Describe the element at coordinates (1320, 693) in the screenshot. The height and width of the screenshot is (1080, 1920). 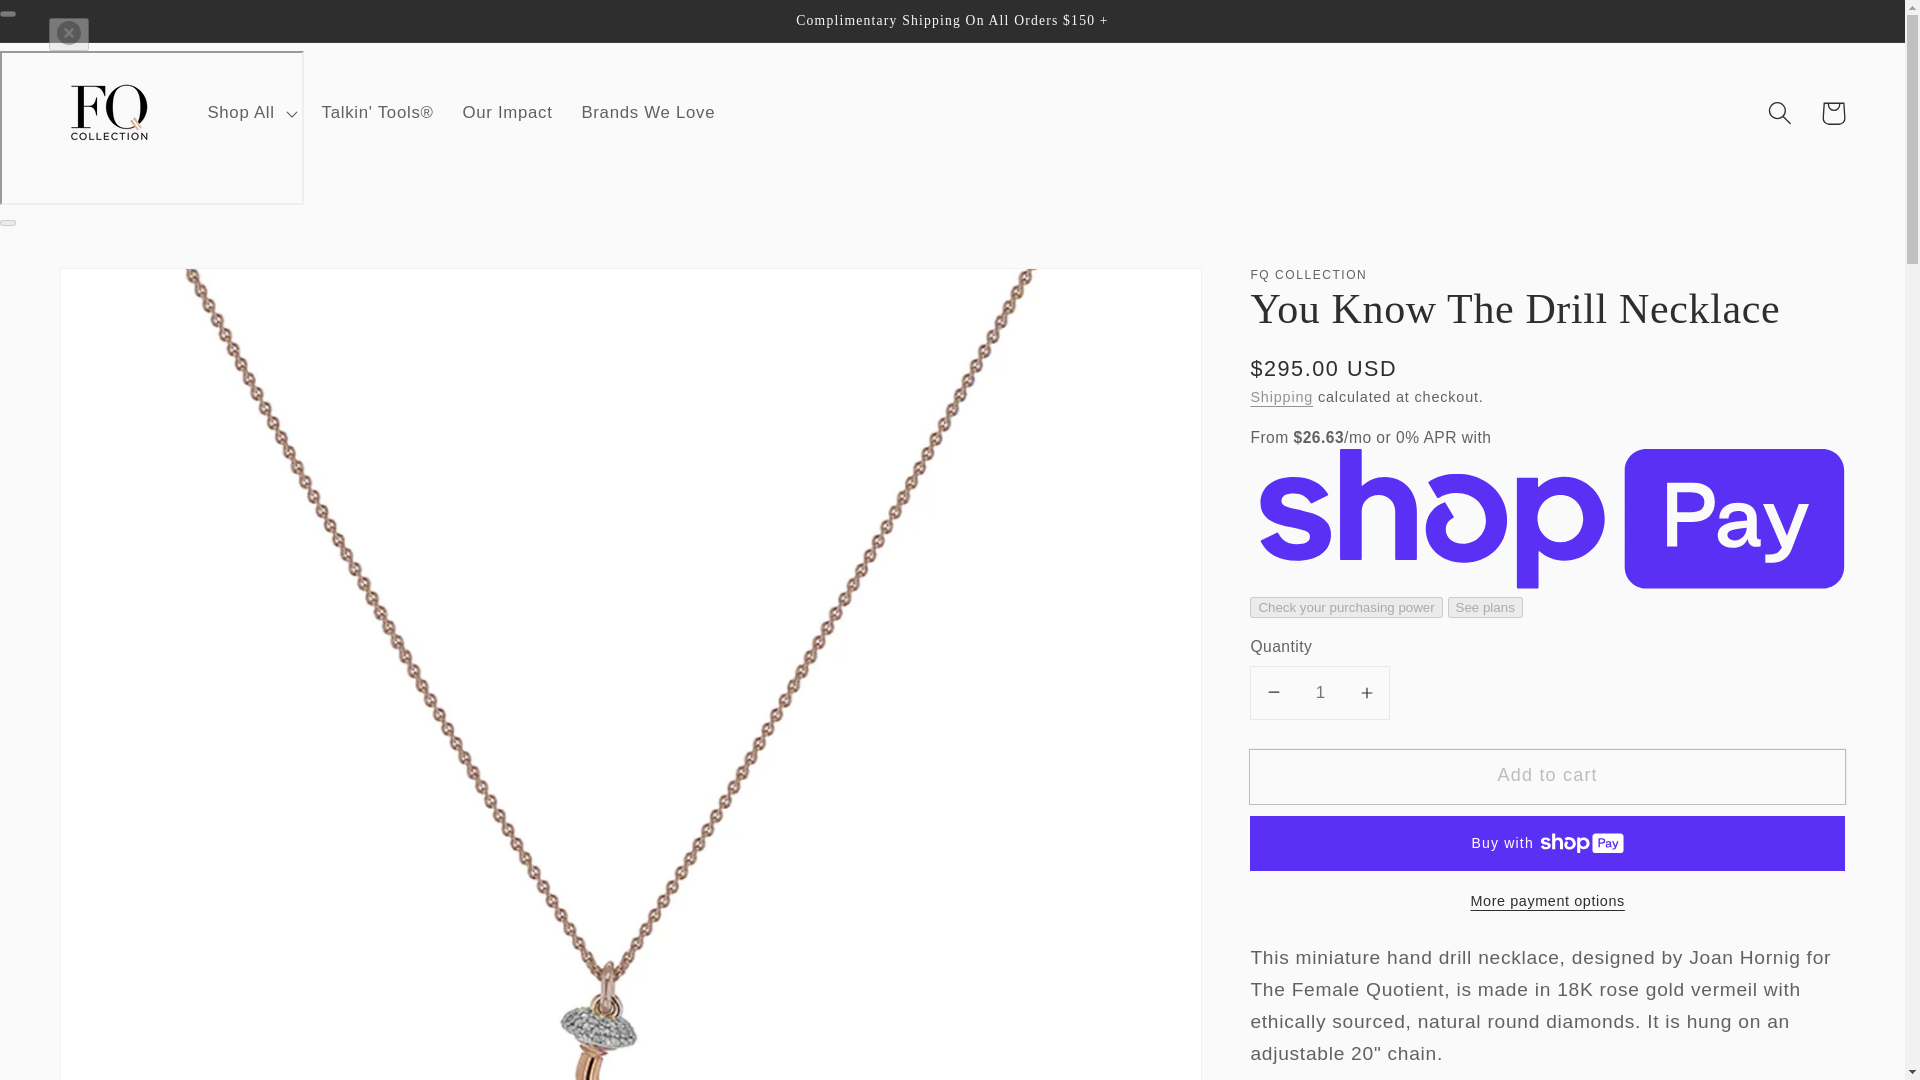
I see `1` at that location.